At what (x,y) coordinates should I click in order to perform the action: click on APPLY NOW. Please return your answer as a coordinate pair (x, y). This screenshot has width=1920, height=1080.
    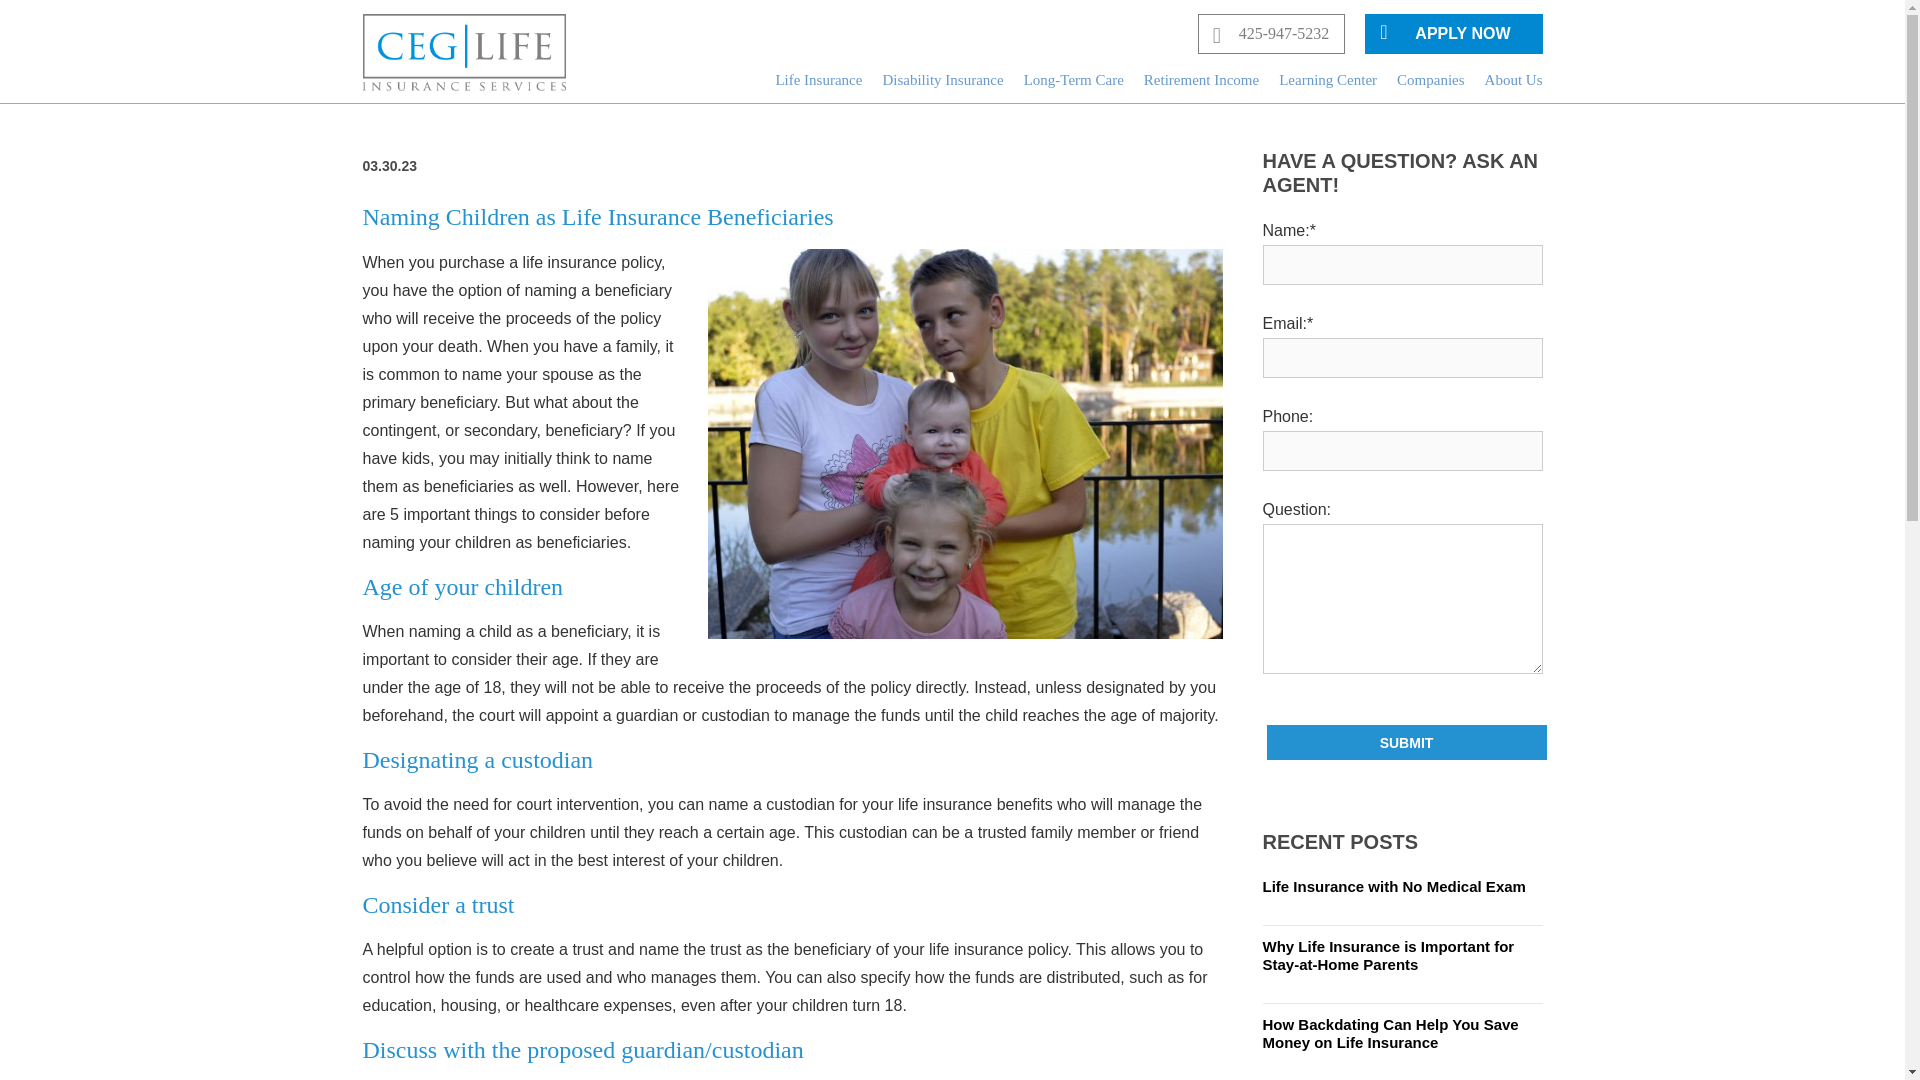
    Looking at the image, I should click on (1453, 34).